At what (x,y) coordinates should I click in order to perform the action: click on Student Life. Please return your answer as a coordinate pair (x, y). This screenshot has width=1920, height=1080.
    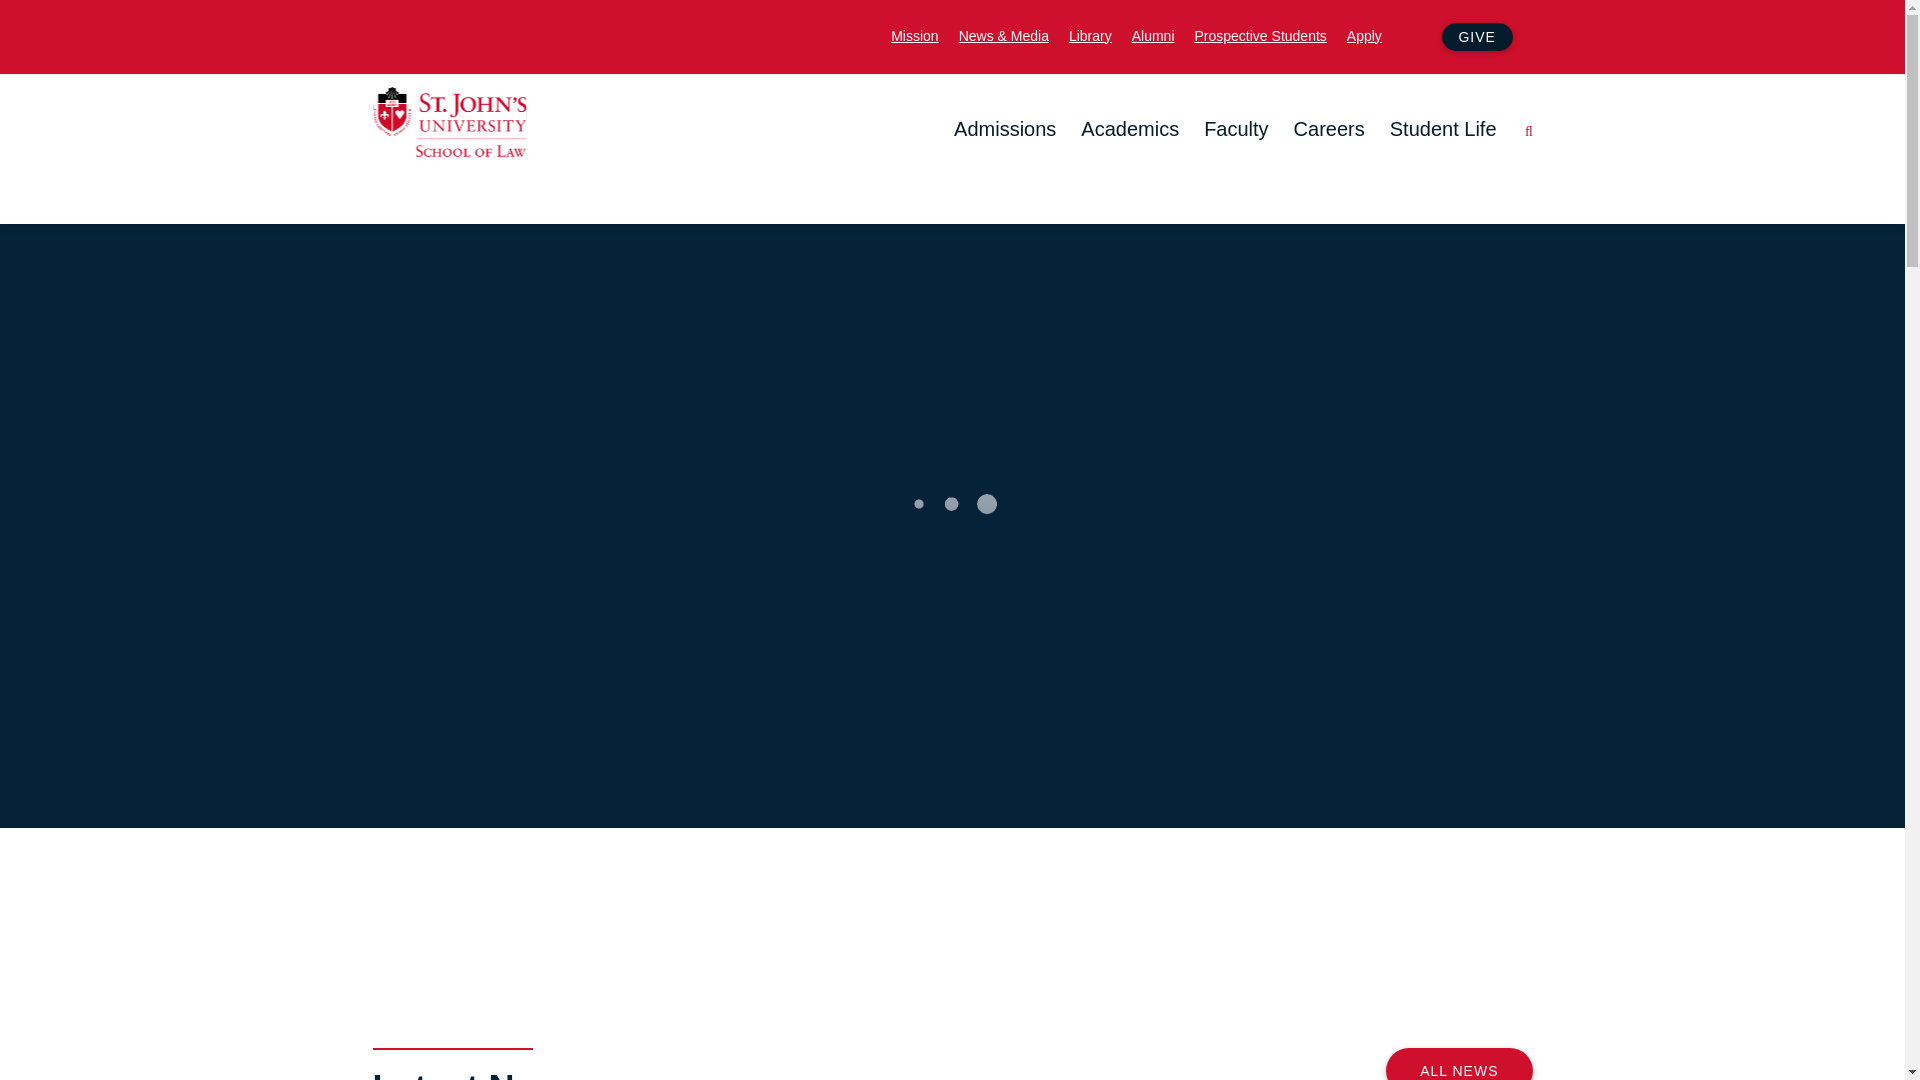
    Looking at the image, I should click on (1444, 129).